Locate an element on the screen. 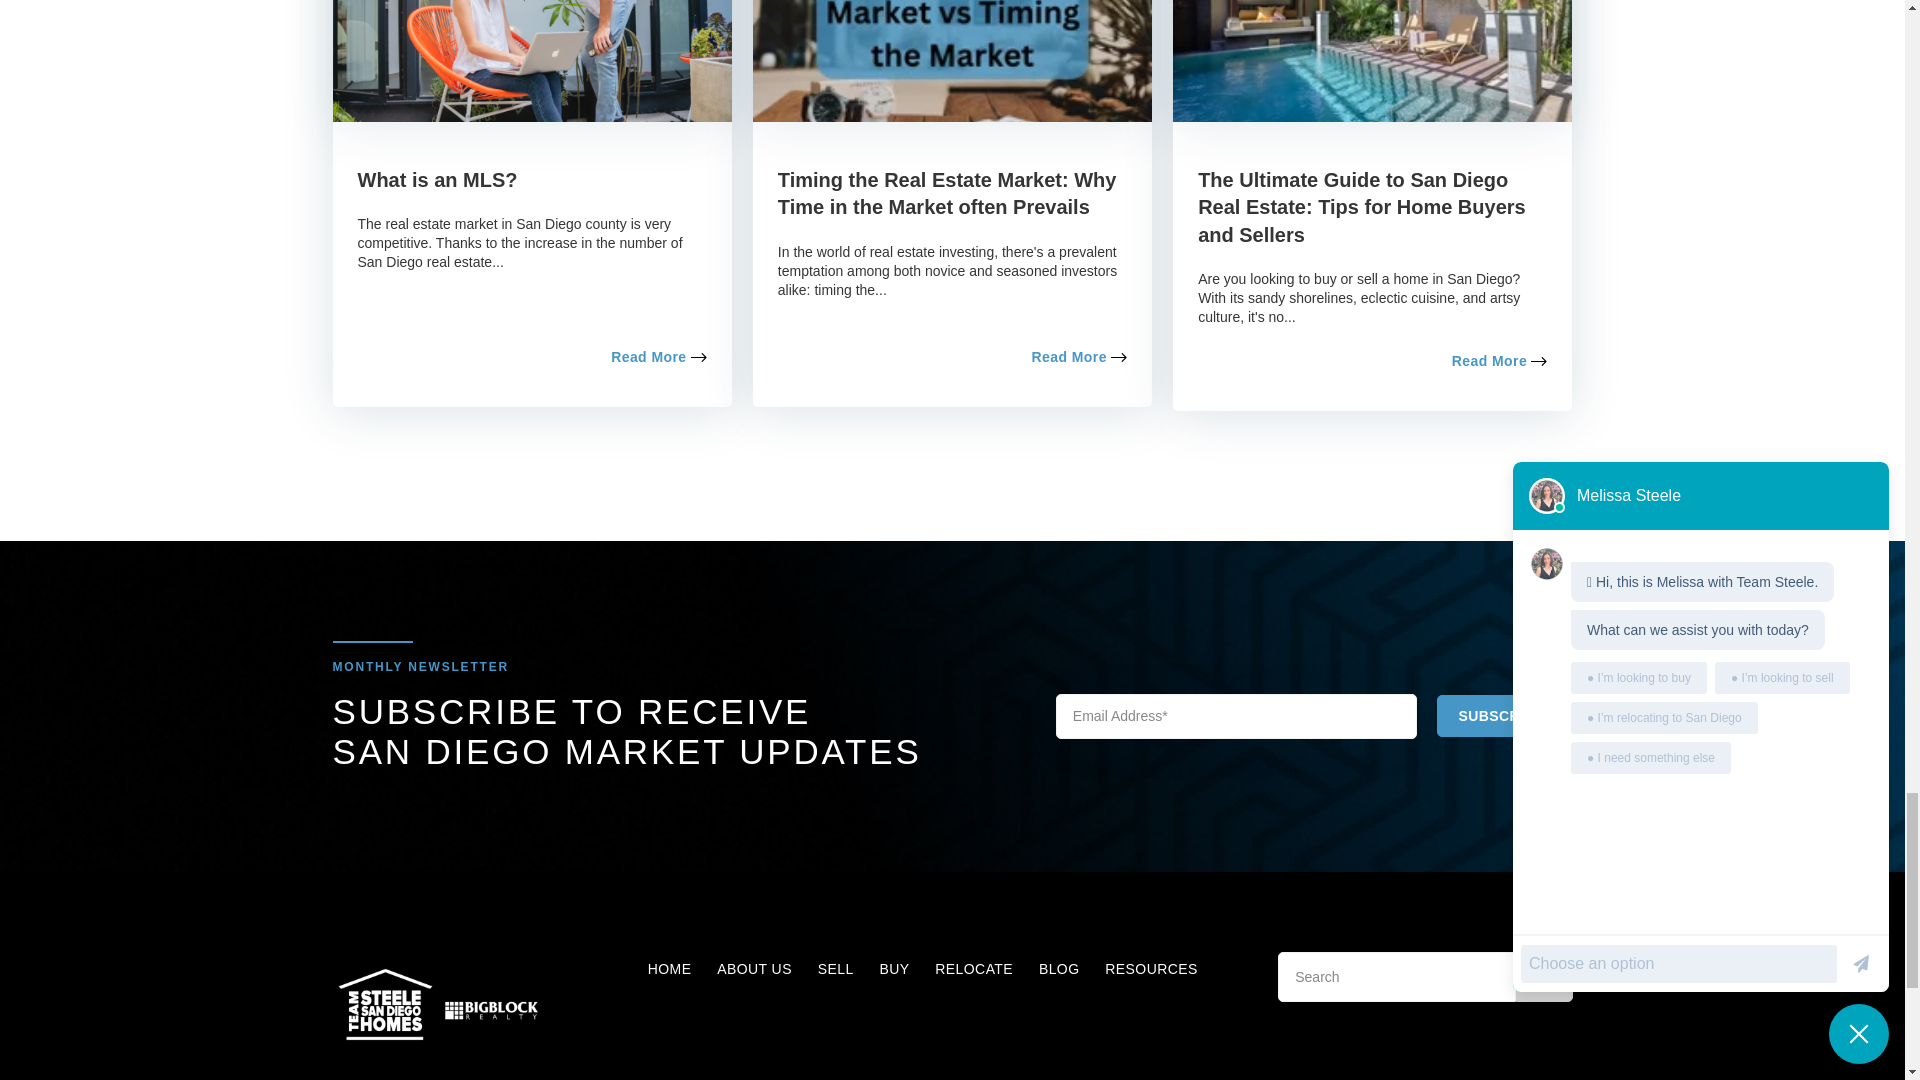  Subscribe is located at coordinates (1500, 716).